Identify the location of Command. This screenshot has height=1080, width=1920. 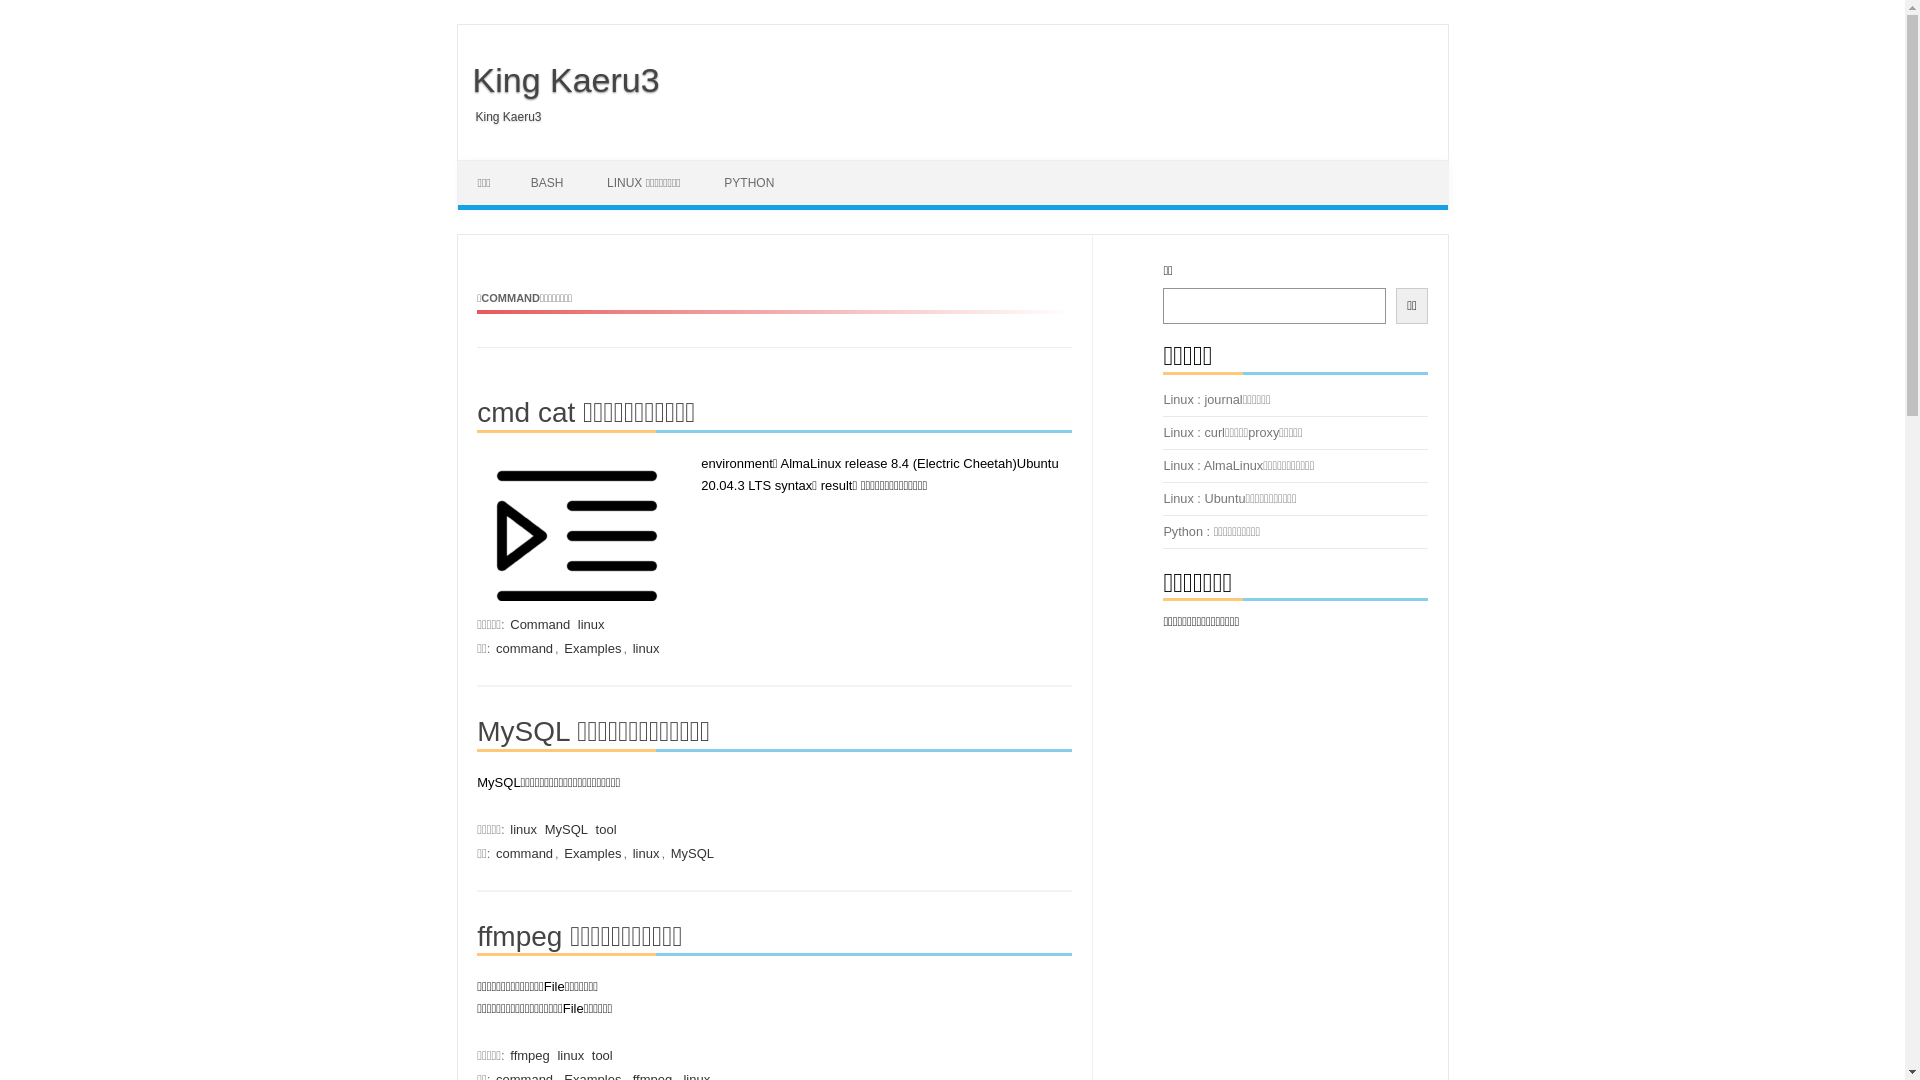
(540, 624).